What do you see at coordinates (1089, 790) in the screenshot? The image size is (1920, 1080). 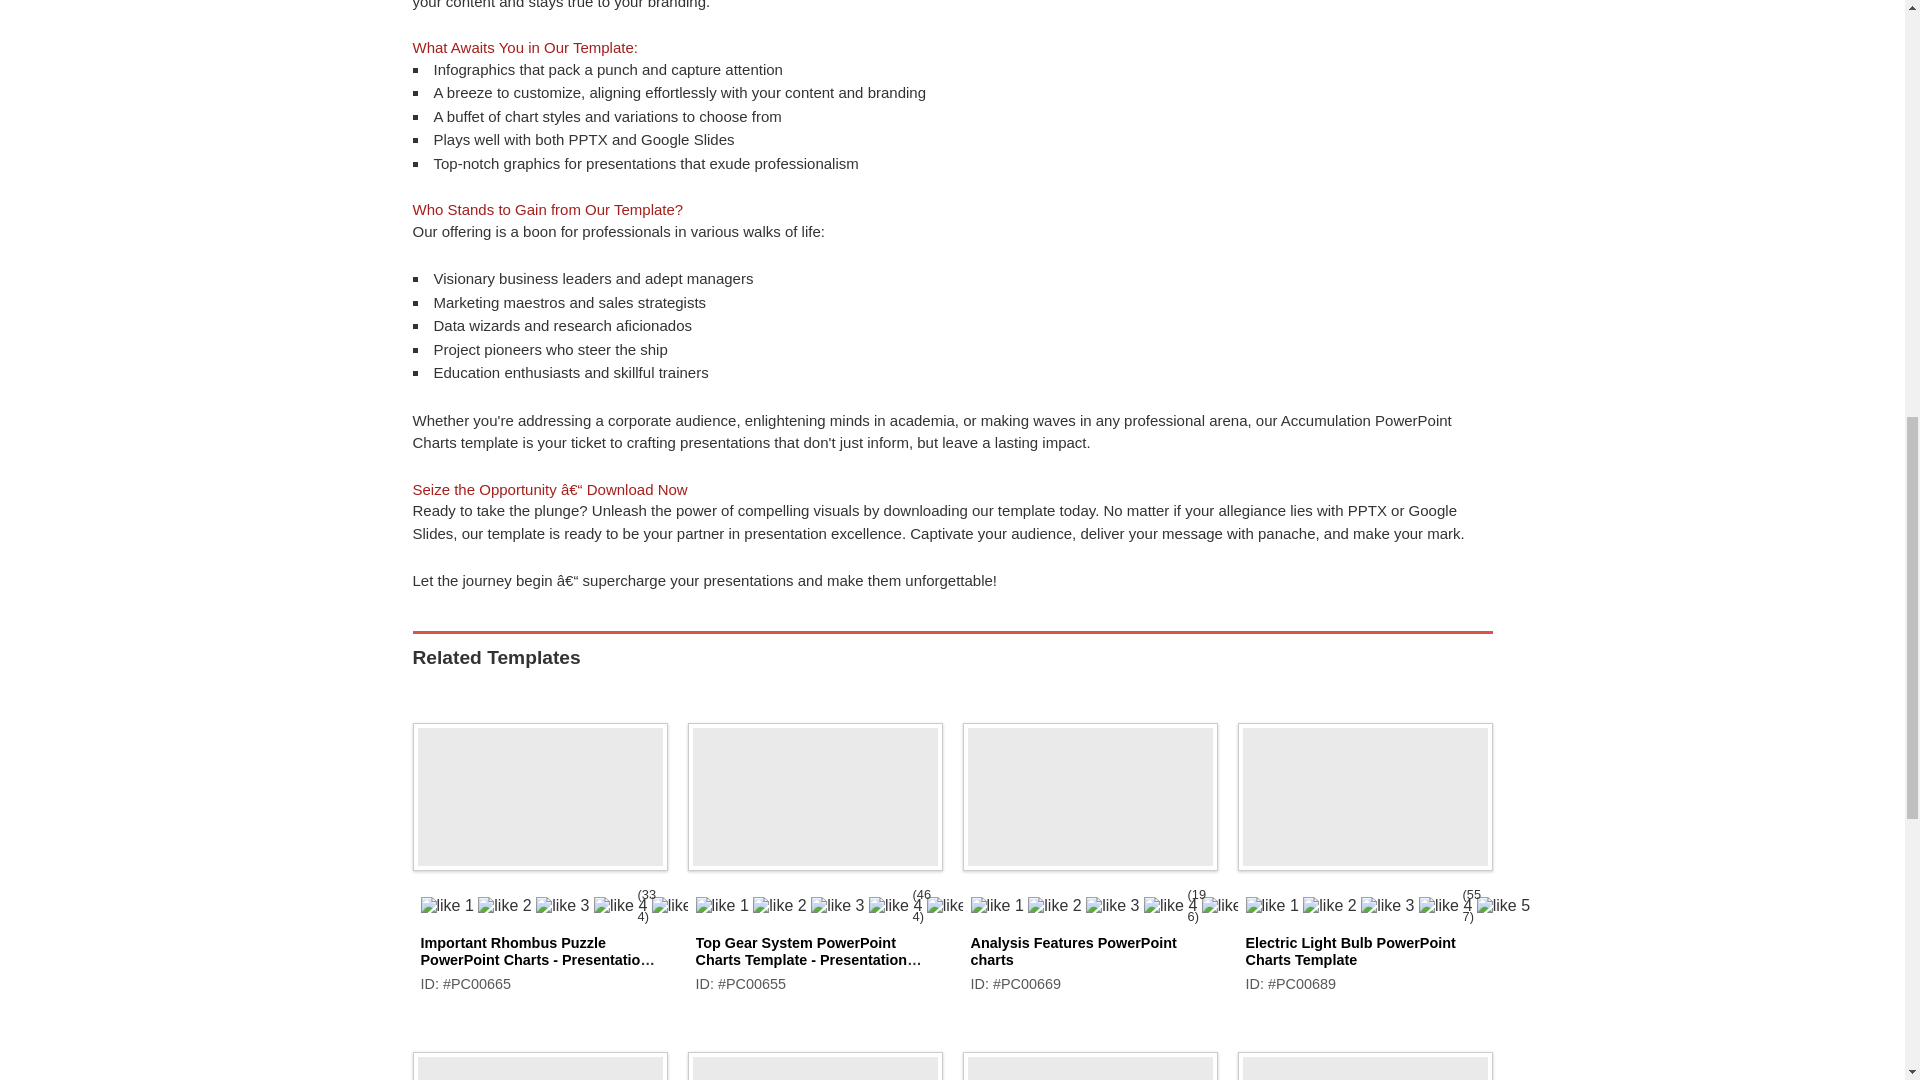 I see `Analysis Features PowerPoint charts` at bounding box center [1089, 790].